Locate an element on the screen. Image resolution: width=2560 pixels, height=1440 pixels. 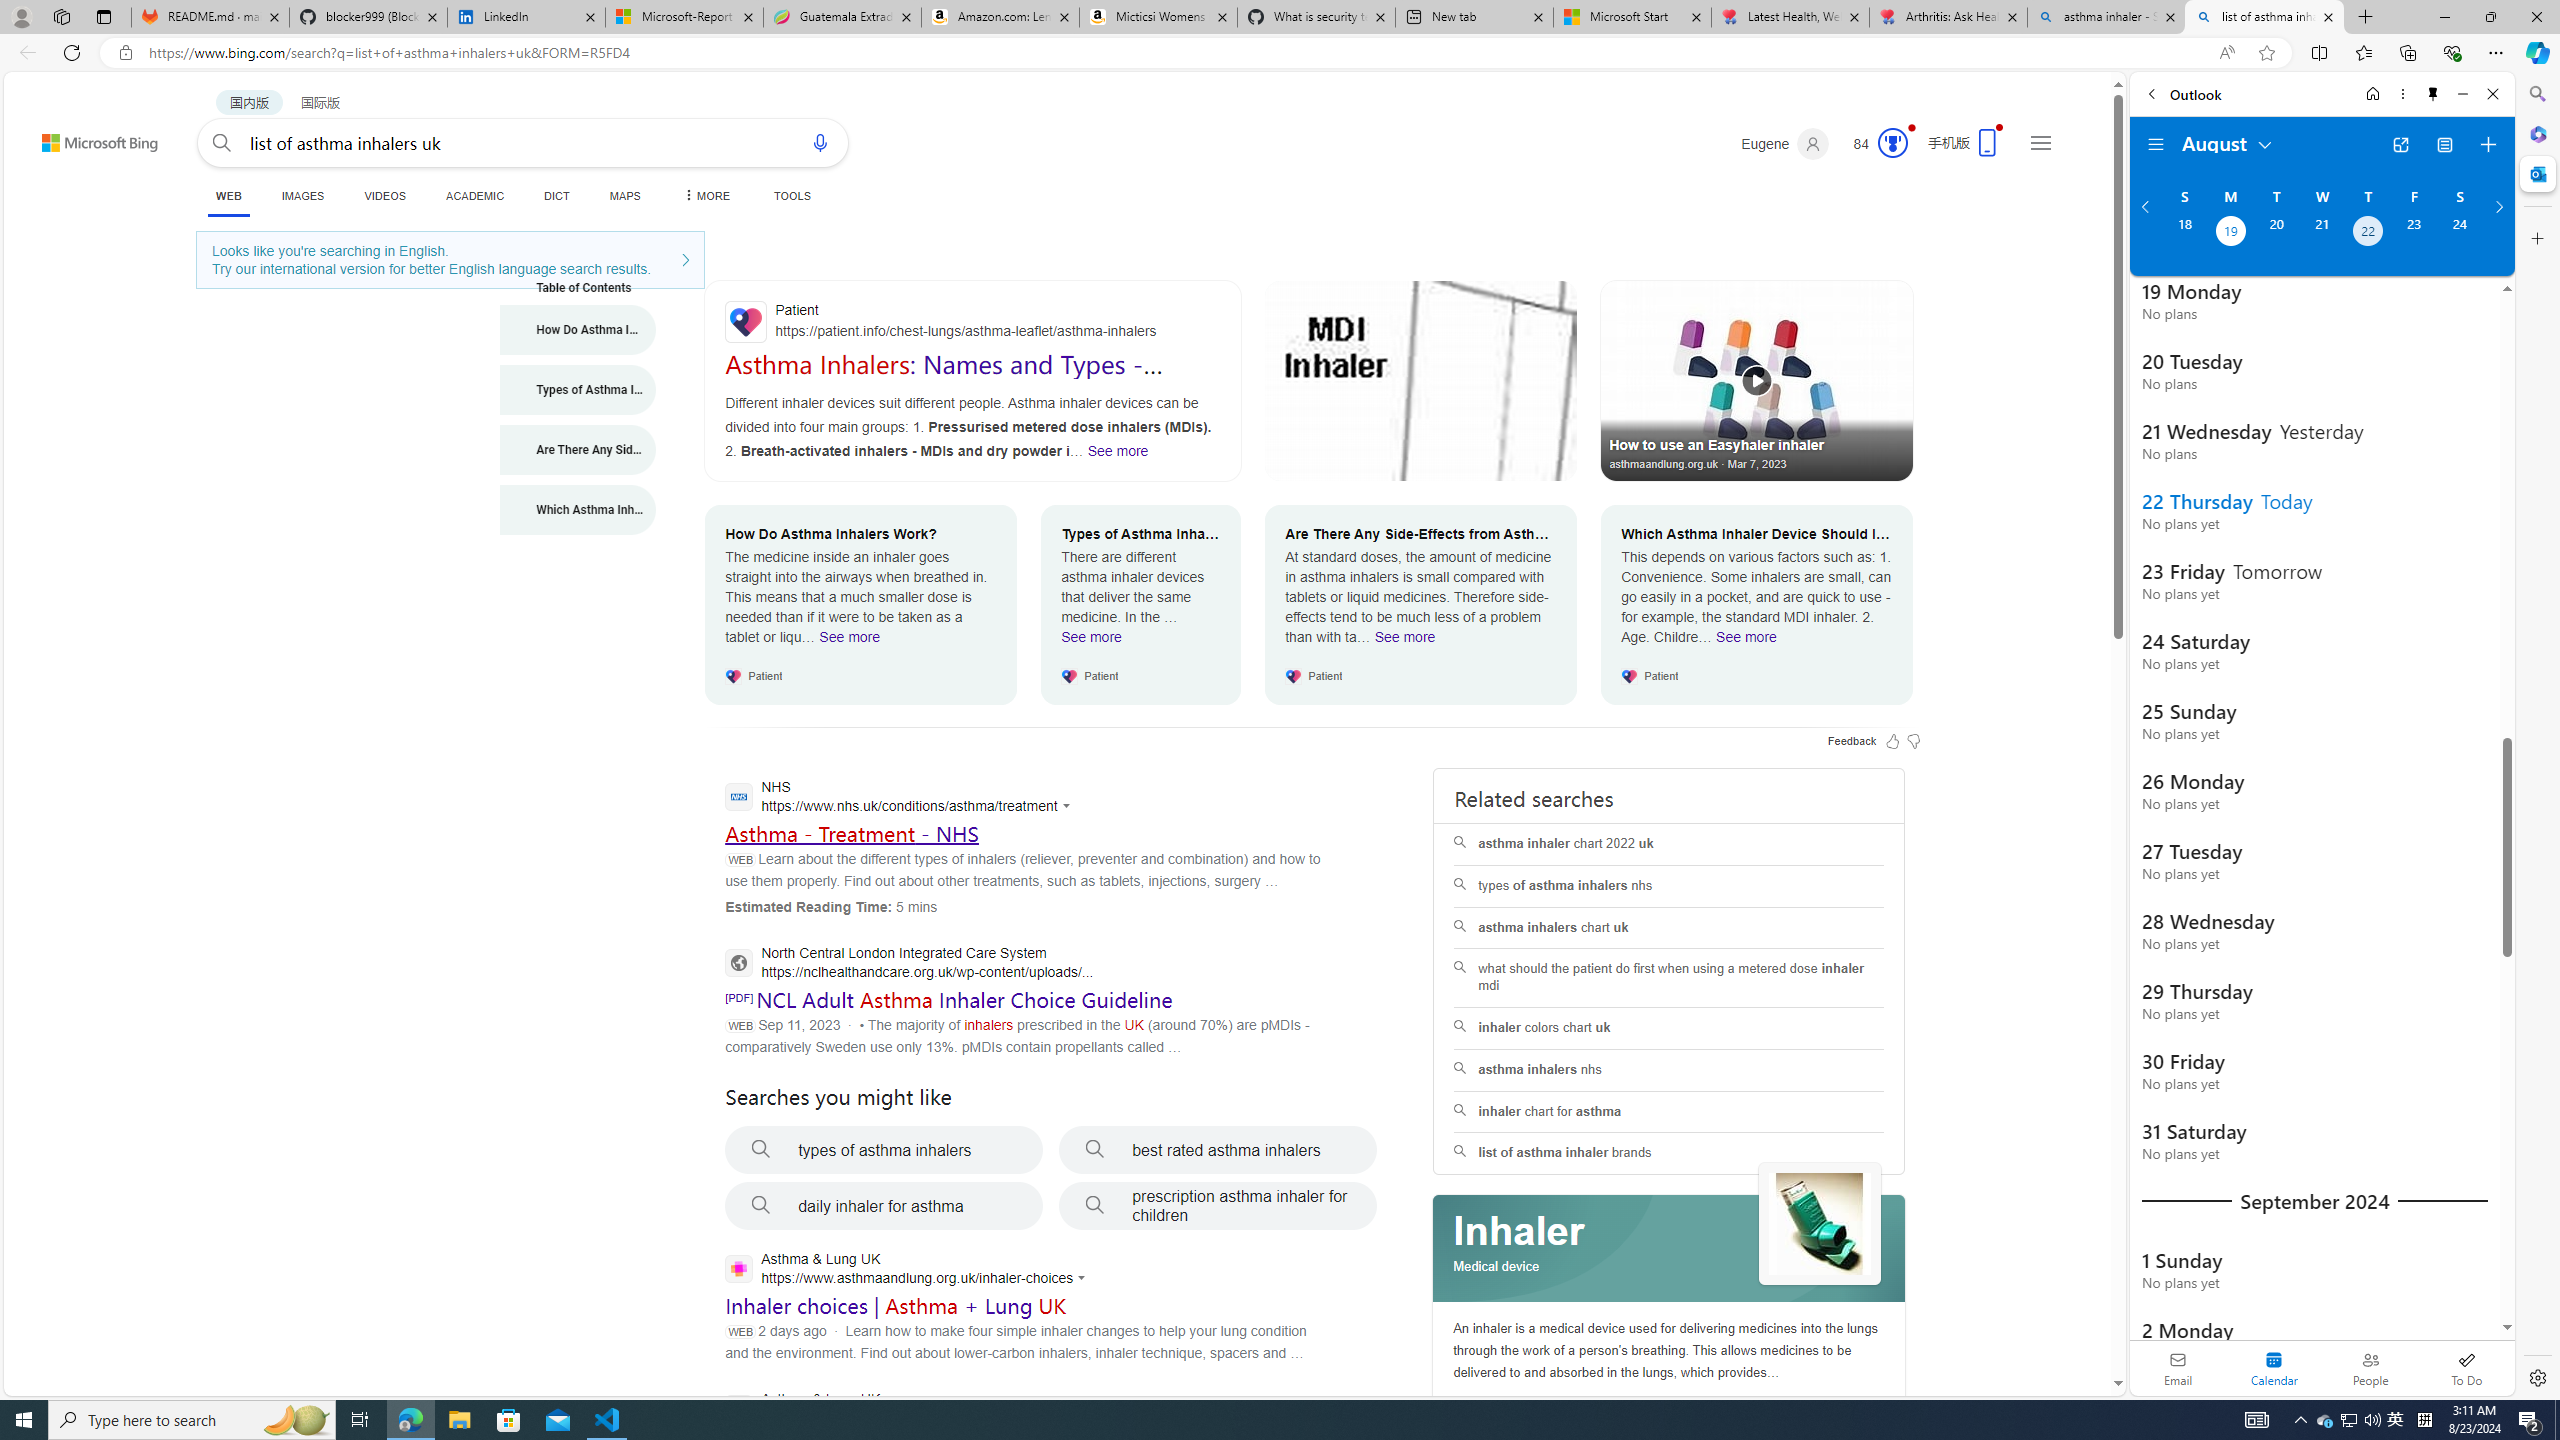
Global web icon is located at coordinates (740, 1269).